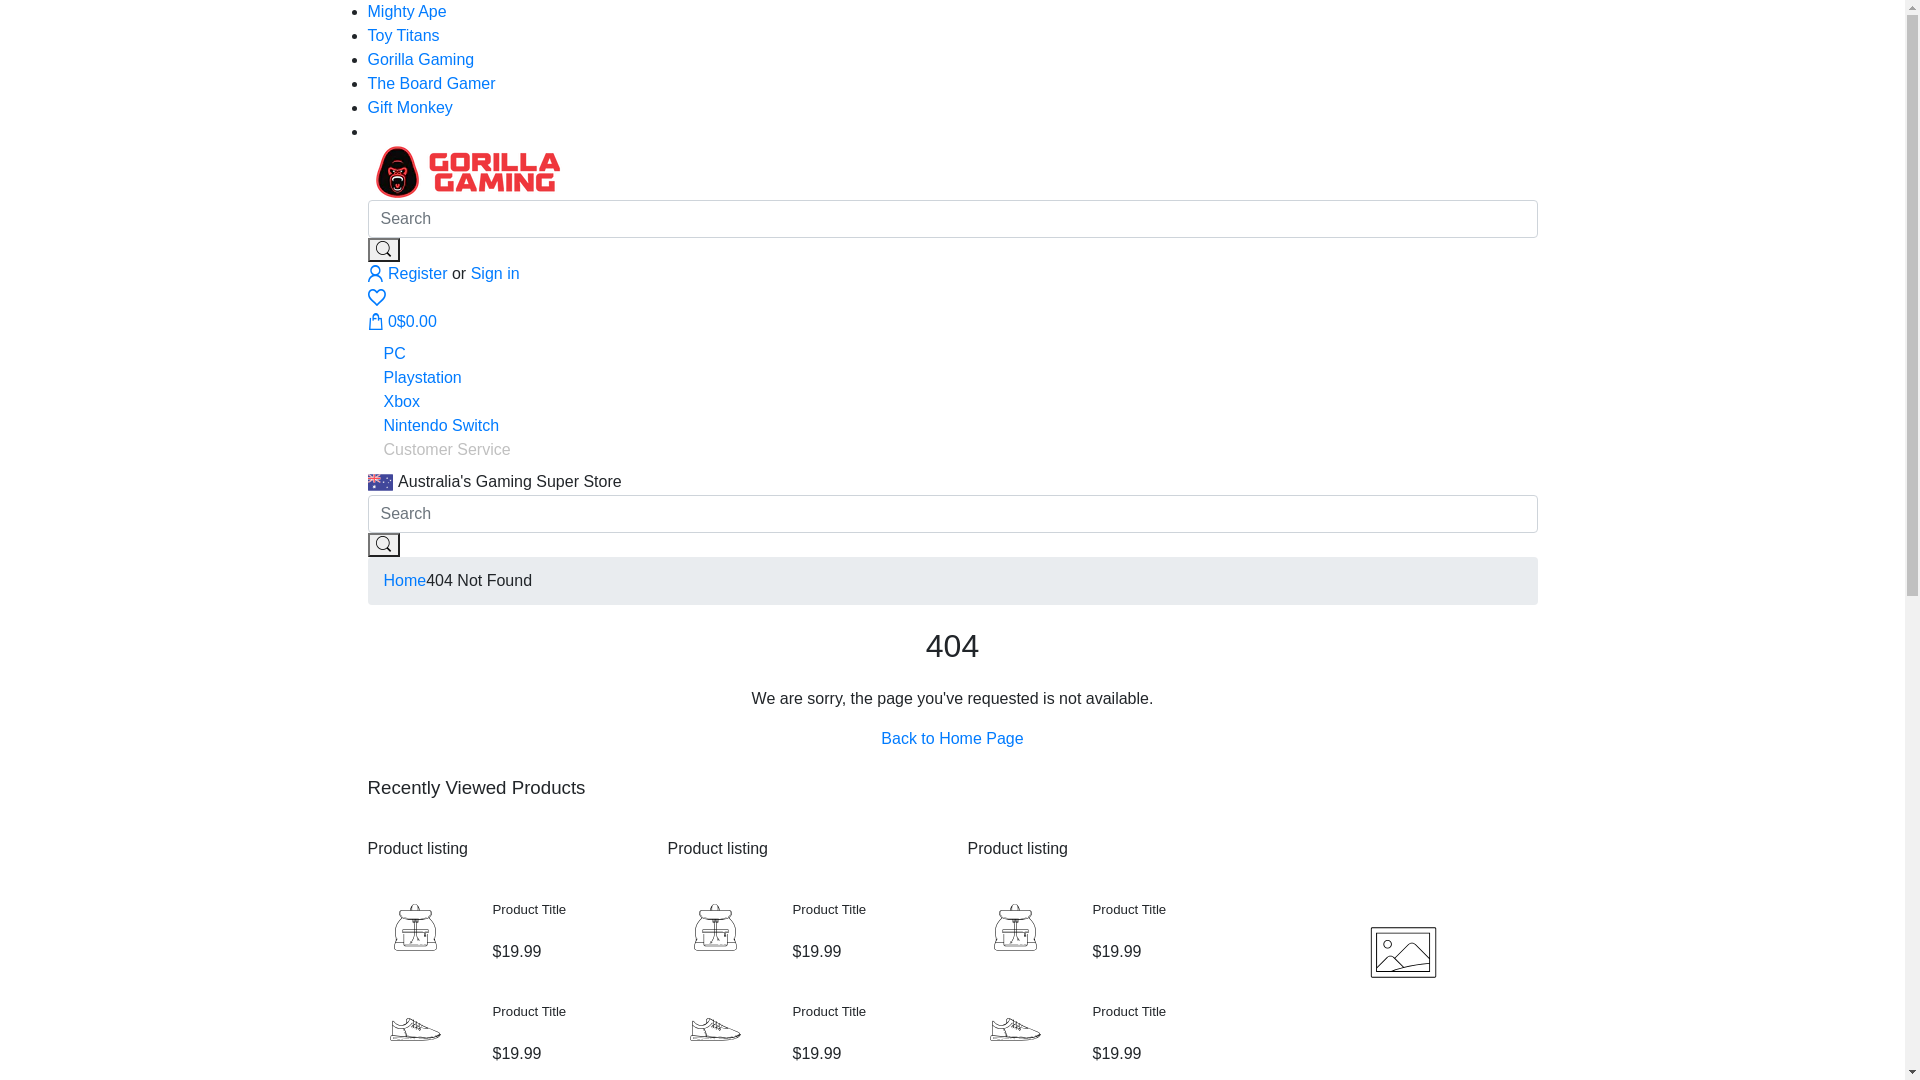  What do you see at coordinates (406, 580) in the screenshot?
I see `Home` at bounding box center [406, 580].